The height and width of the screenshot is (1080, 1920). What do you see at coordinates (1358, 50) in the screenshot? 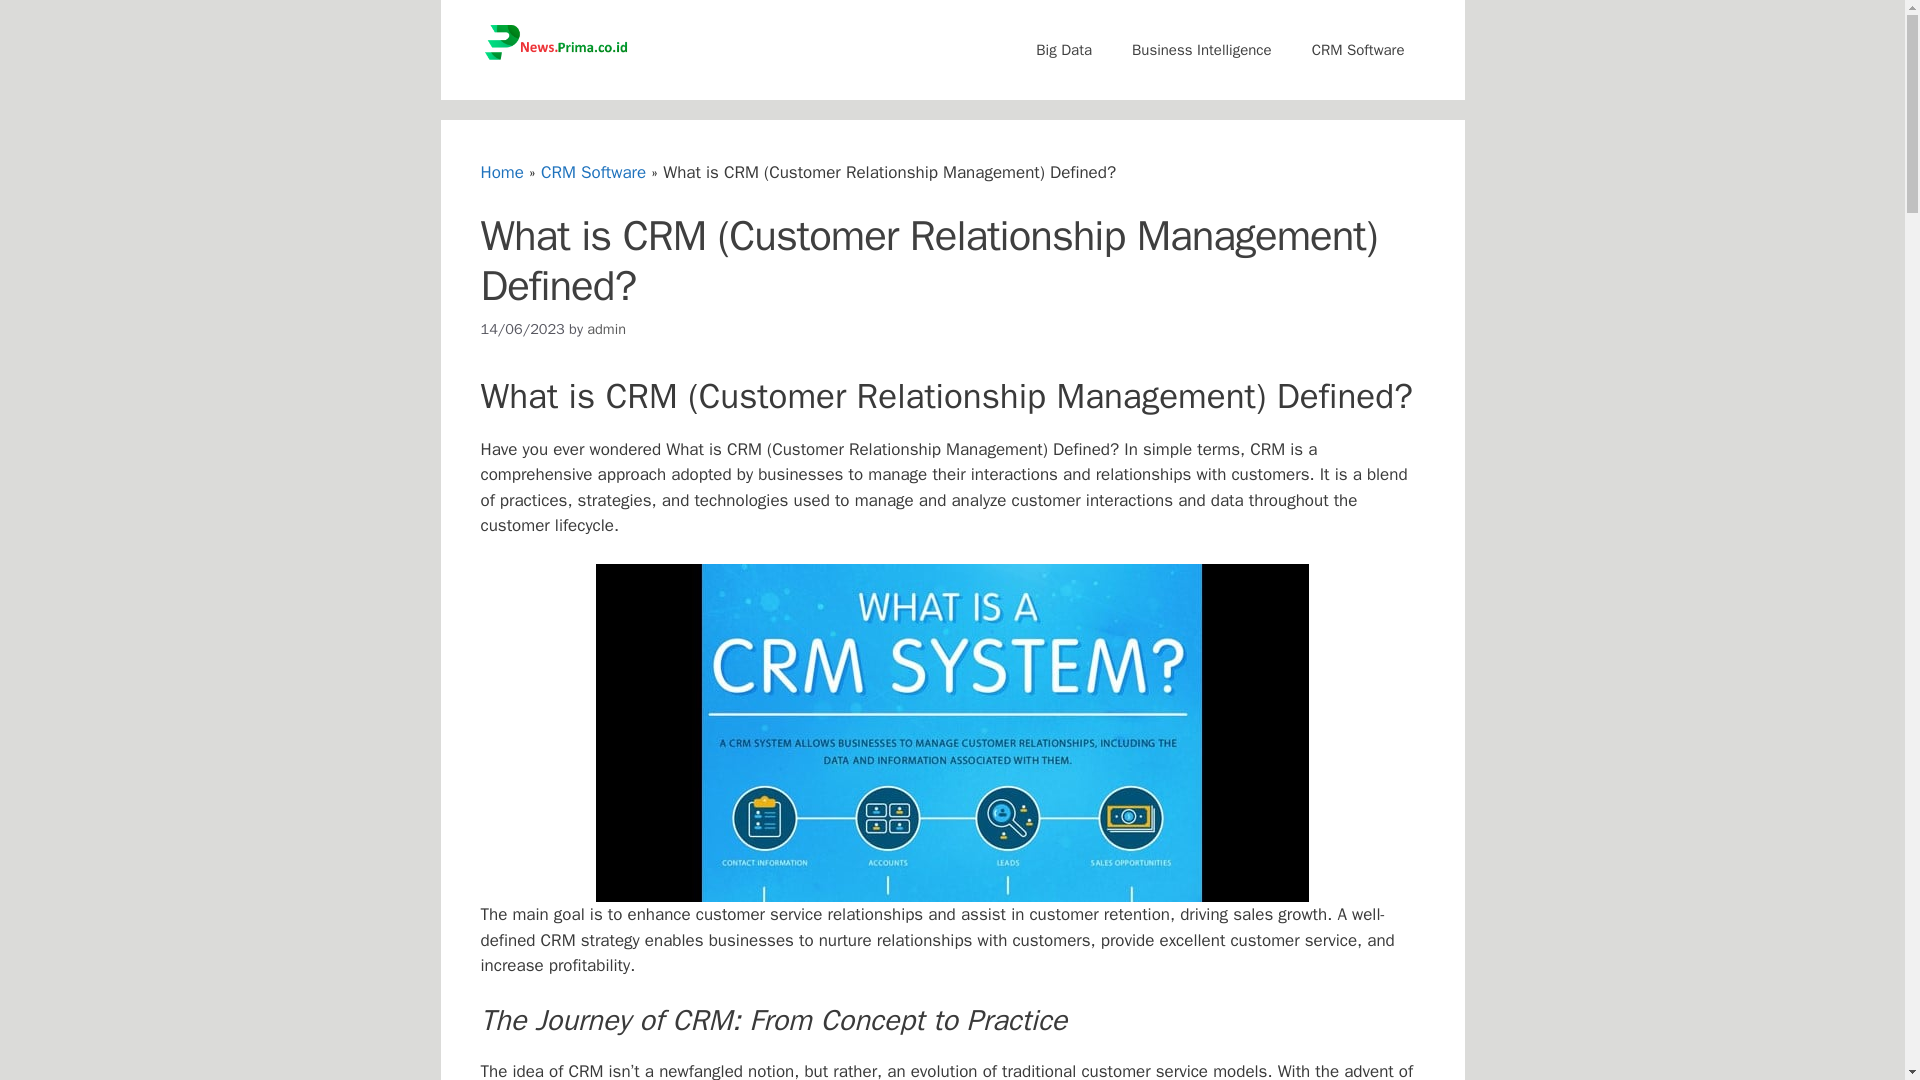
I see `CRM Software` at bounding box center [1358, 50].